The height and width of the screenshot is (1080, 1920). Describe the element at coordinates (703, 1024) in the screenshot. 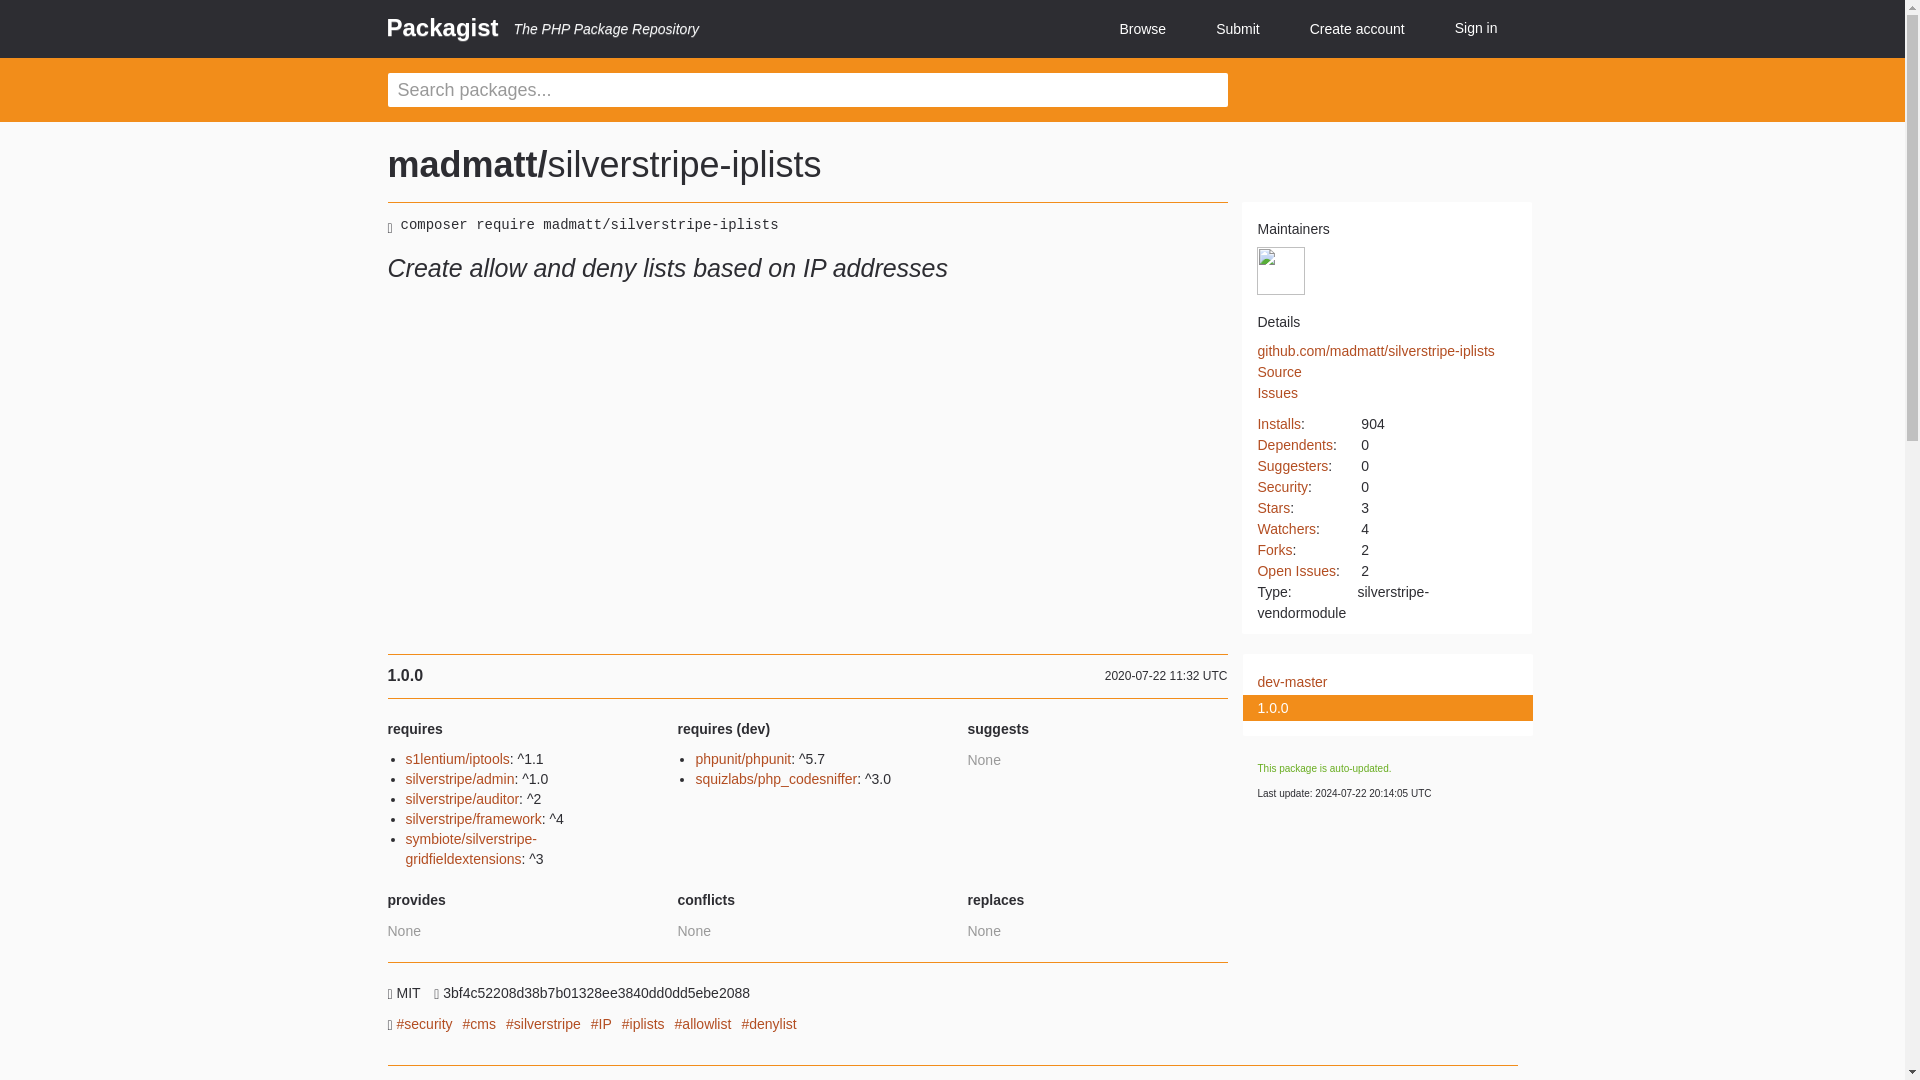

I see `allowlist` at that location.